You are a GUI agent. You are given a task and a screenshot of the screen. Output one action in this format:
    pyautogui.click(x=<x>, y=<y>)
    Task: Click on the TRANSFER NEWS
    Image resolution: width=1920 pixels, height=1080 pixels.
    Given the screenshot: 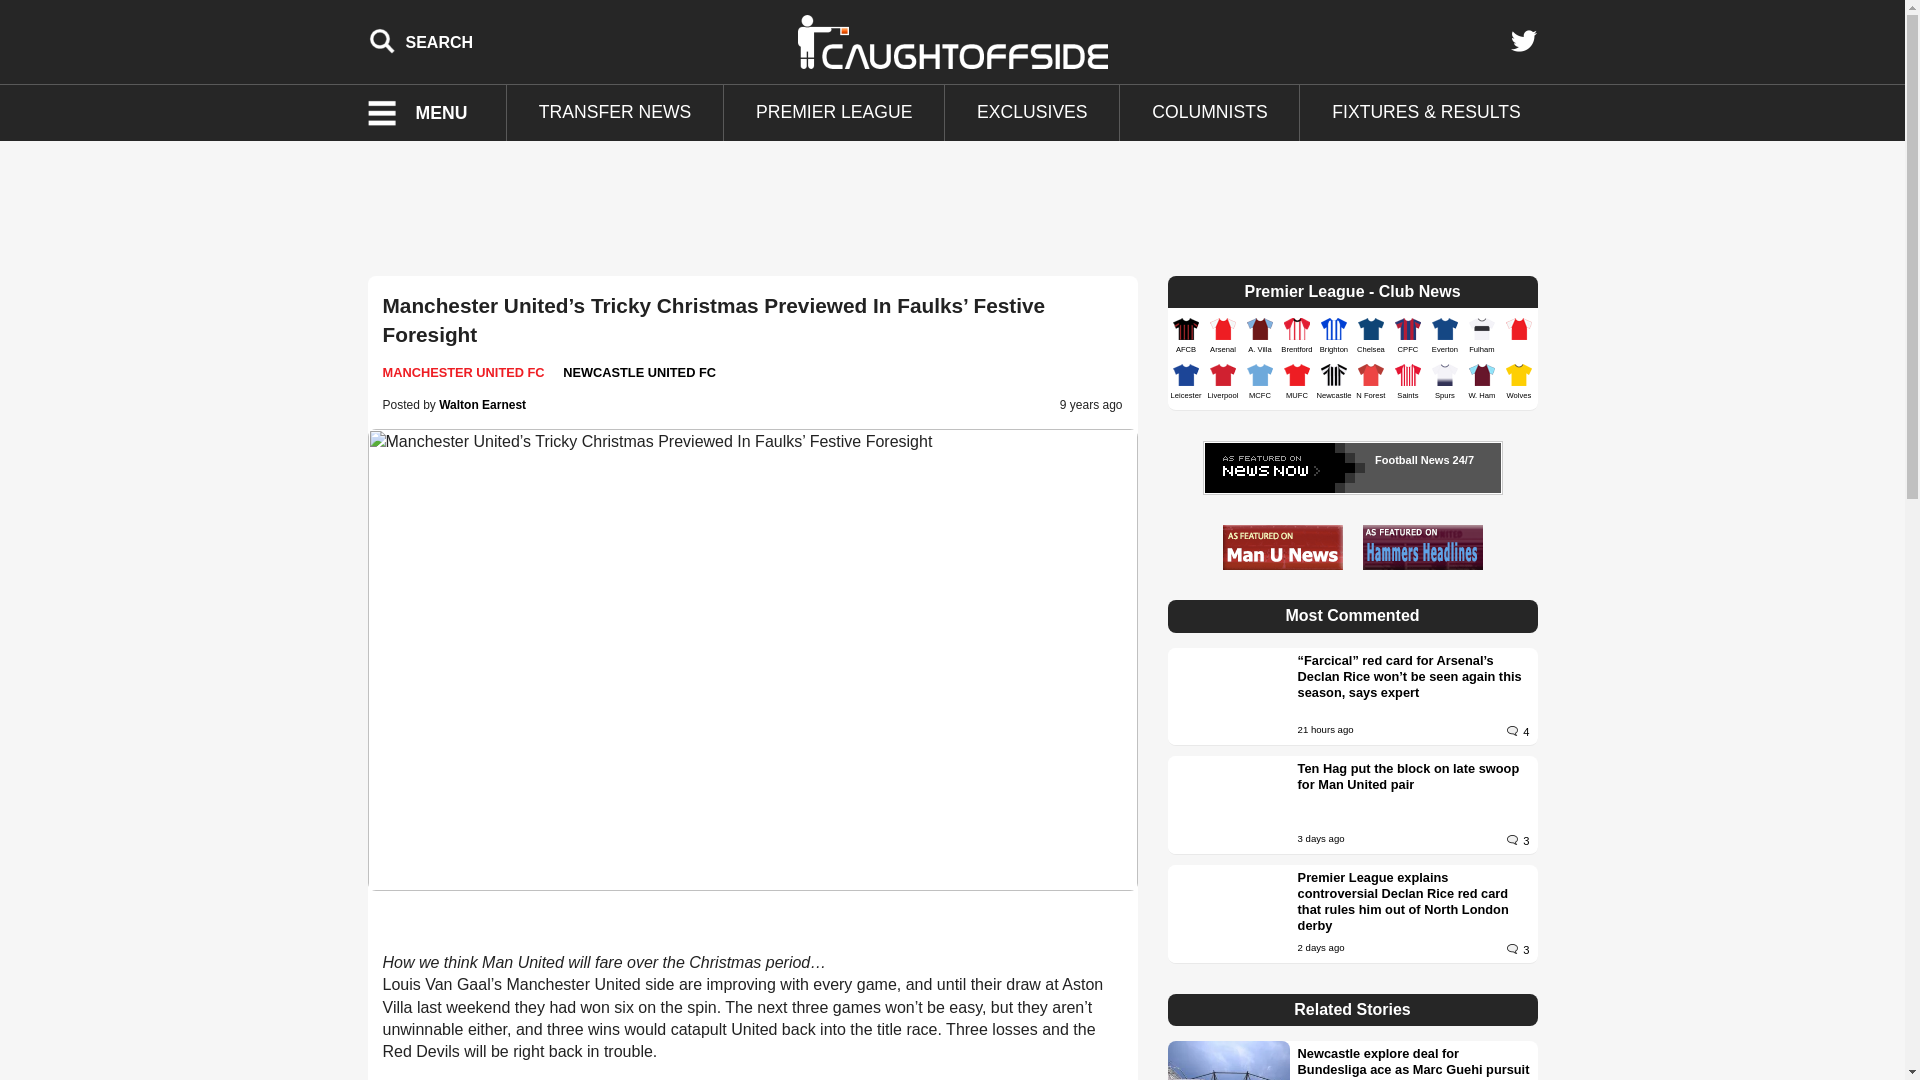 What is the action you would take?
    pyautogui.click(x=614, y=113)
    